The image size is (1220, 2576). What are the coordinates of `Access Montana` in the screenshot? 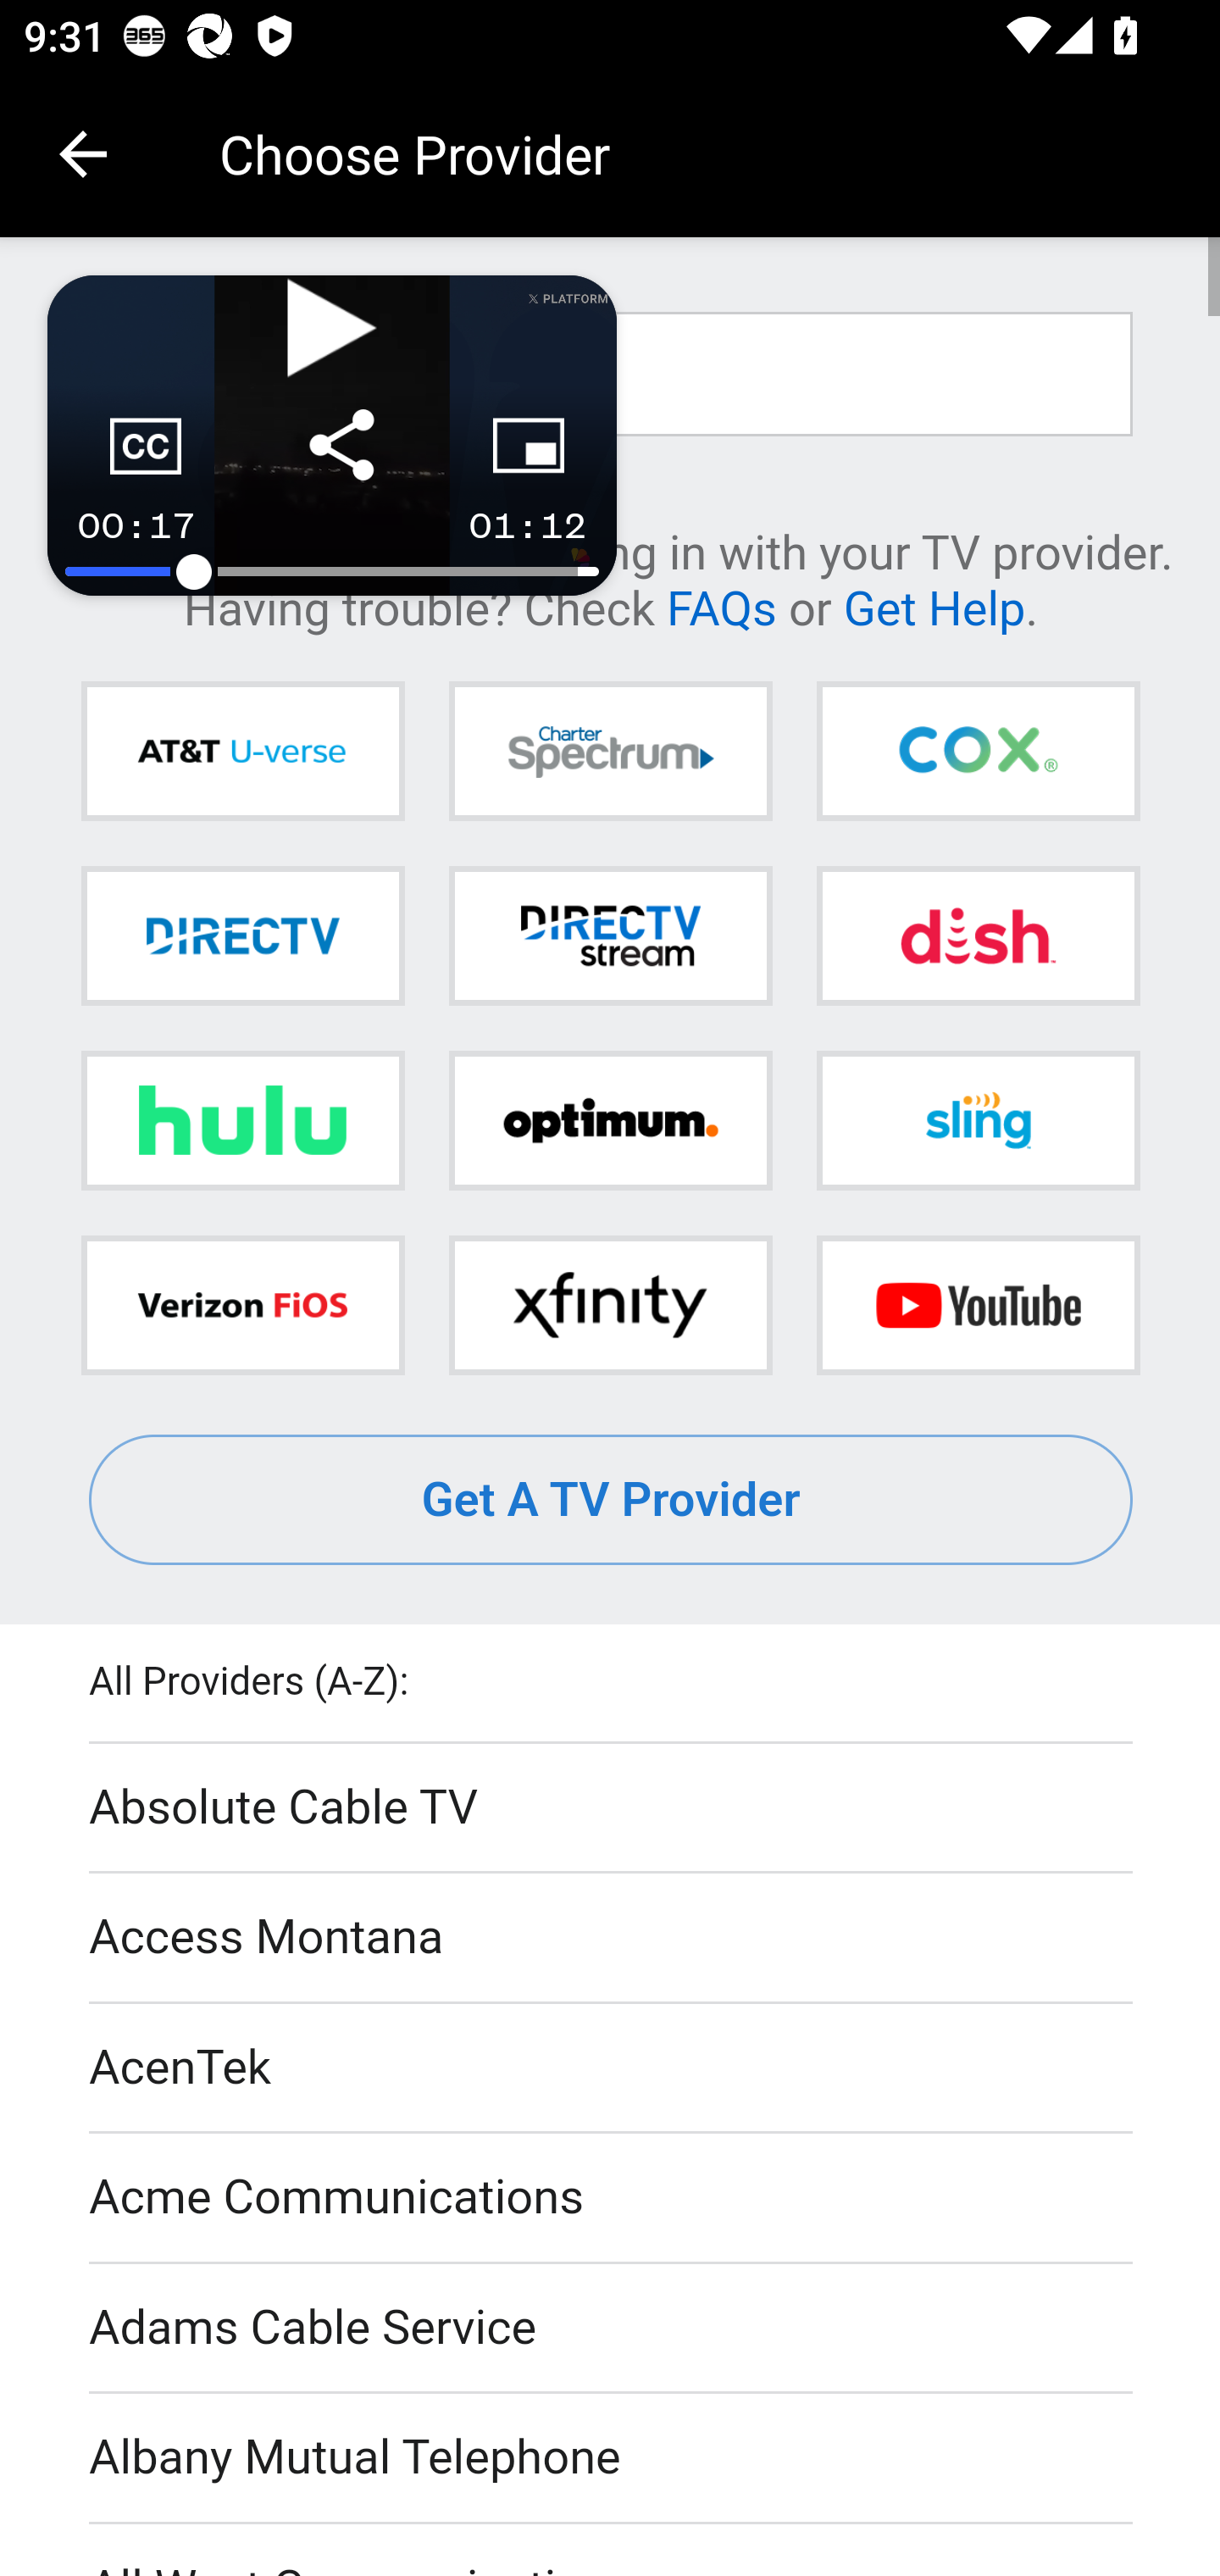 It's located at (612, 1937).